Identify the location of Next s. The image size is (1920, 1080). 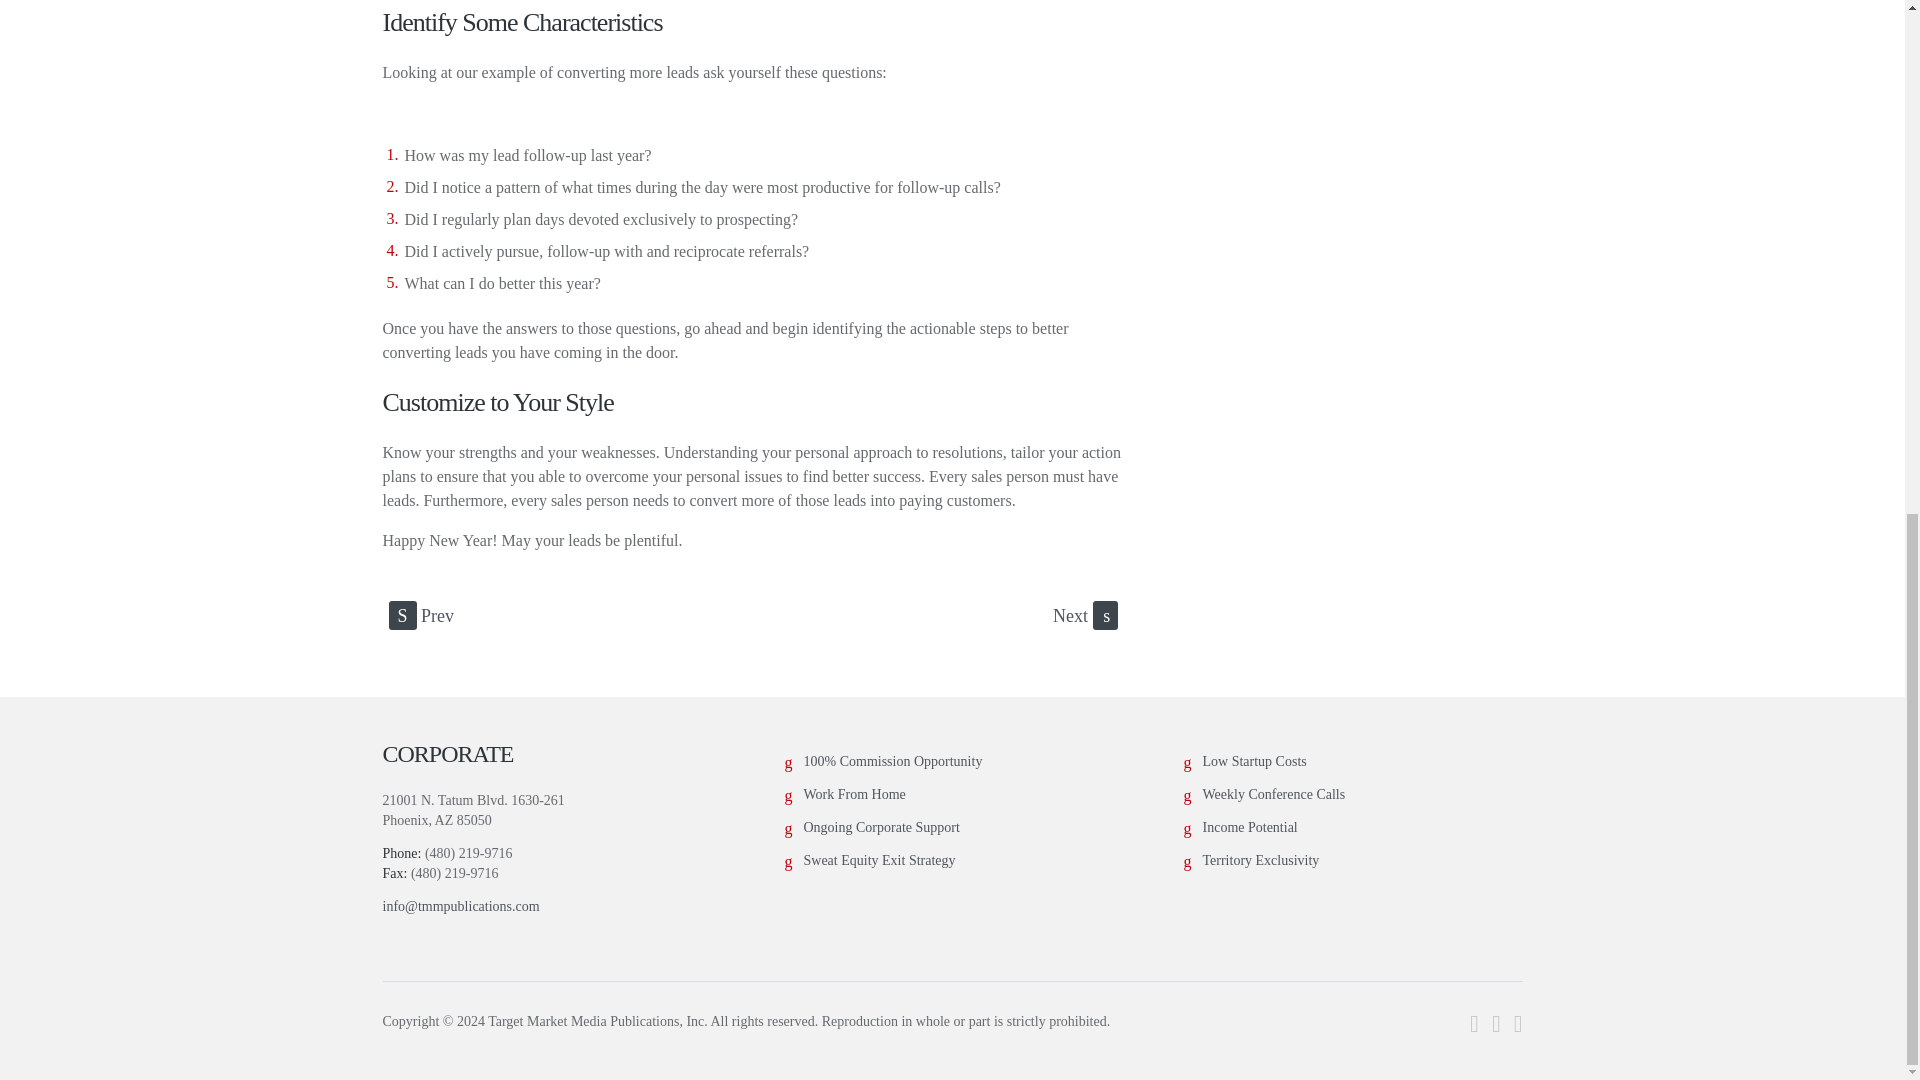
(1084, 614).